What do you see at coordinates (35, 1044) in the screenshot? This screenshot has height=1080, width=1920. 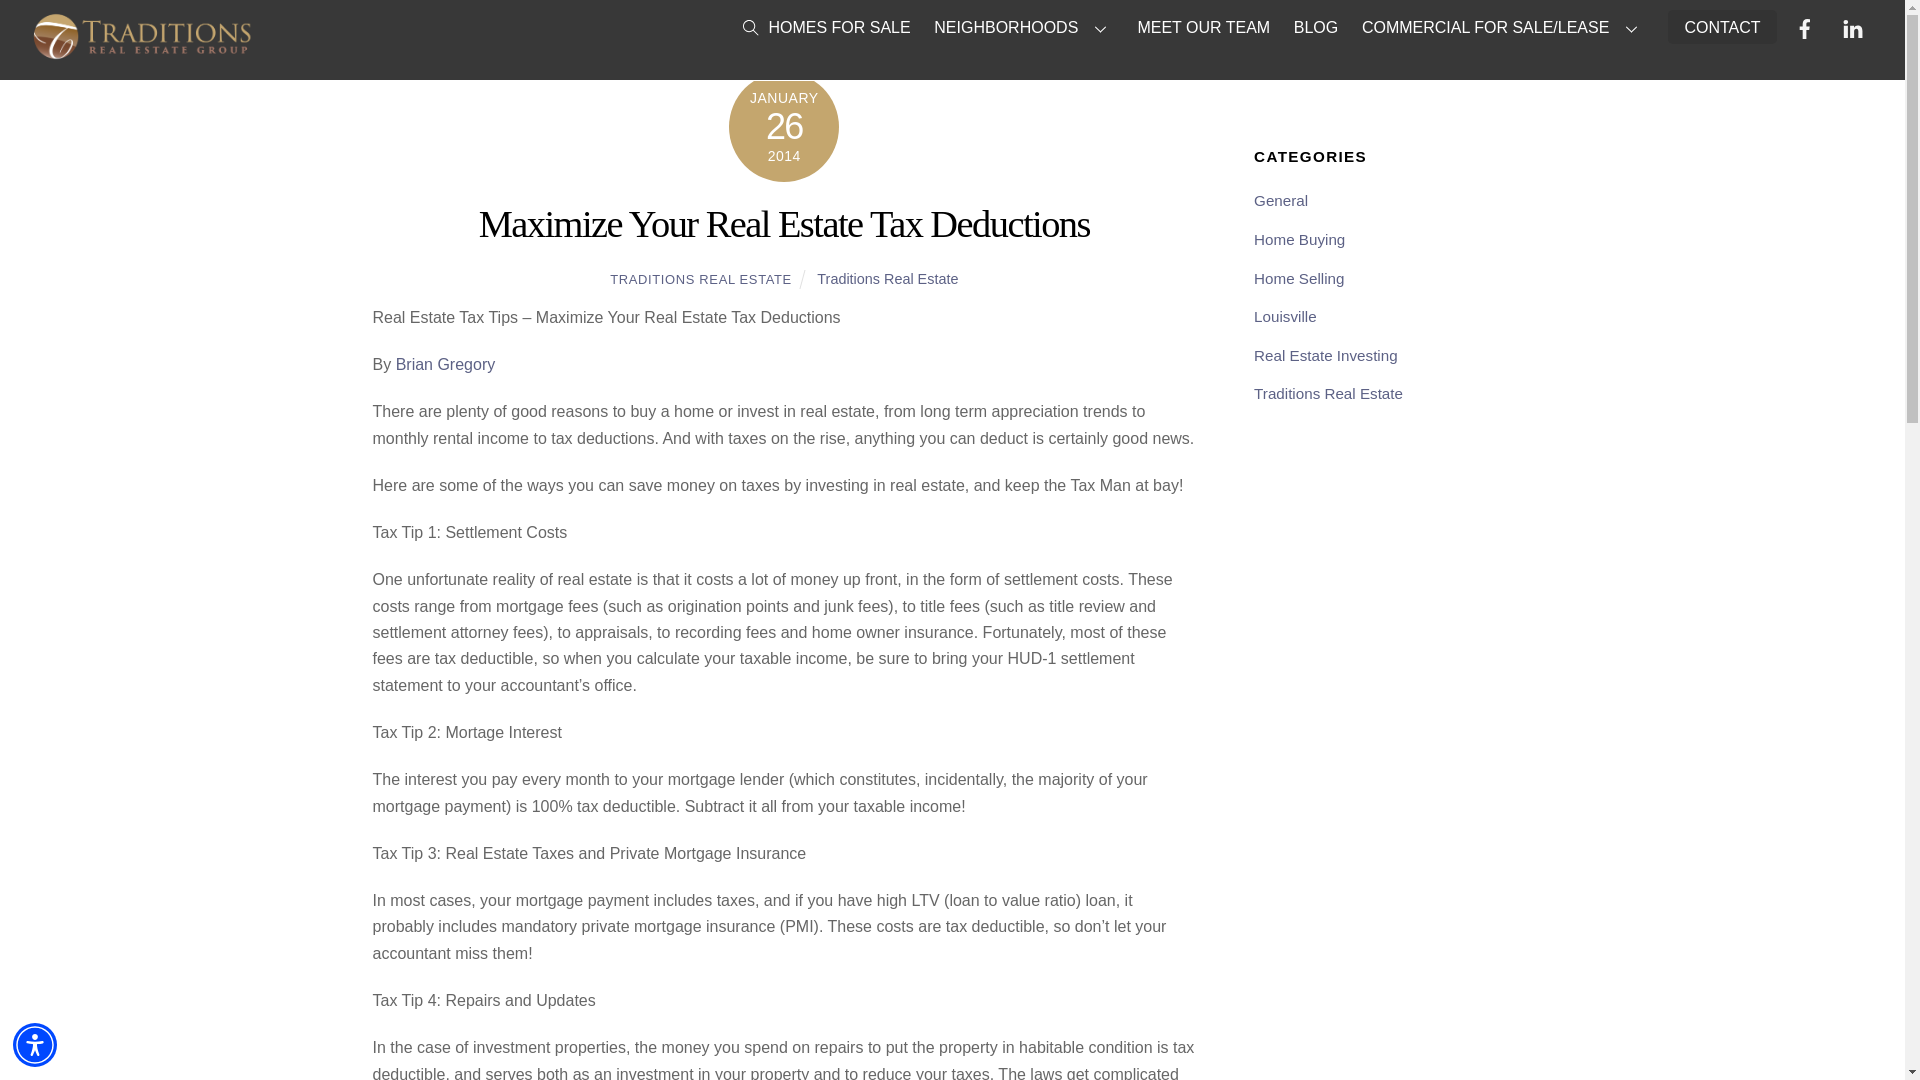 I see `Accessibility Menu` at bounding box center [35, 1044].